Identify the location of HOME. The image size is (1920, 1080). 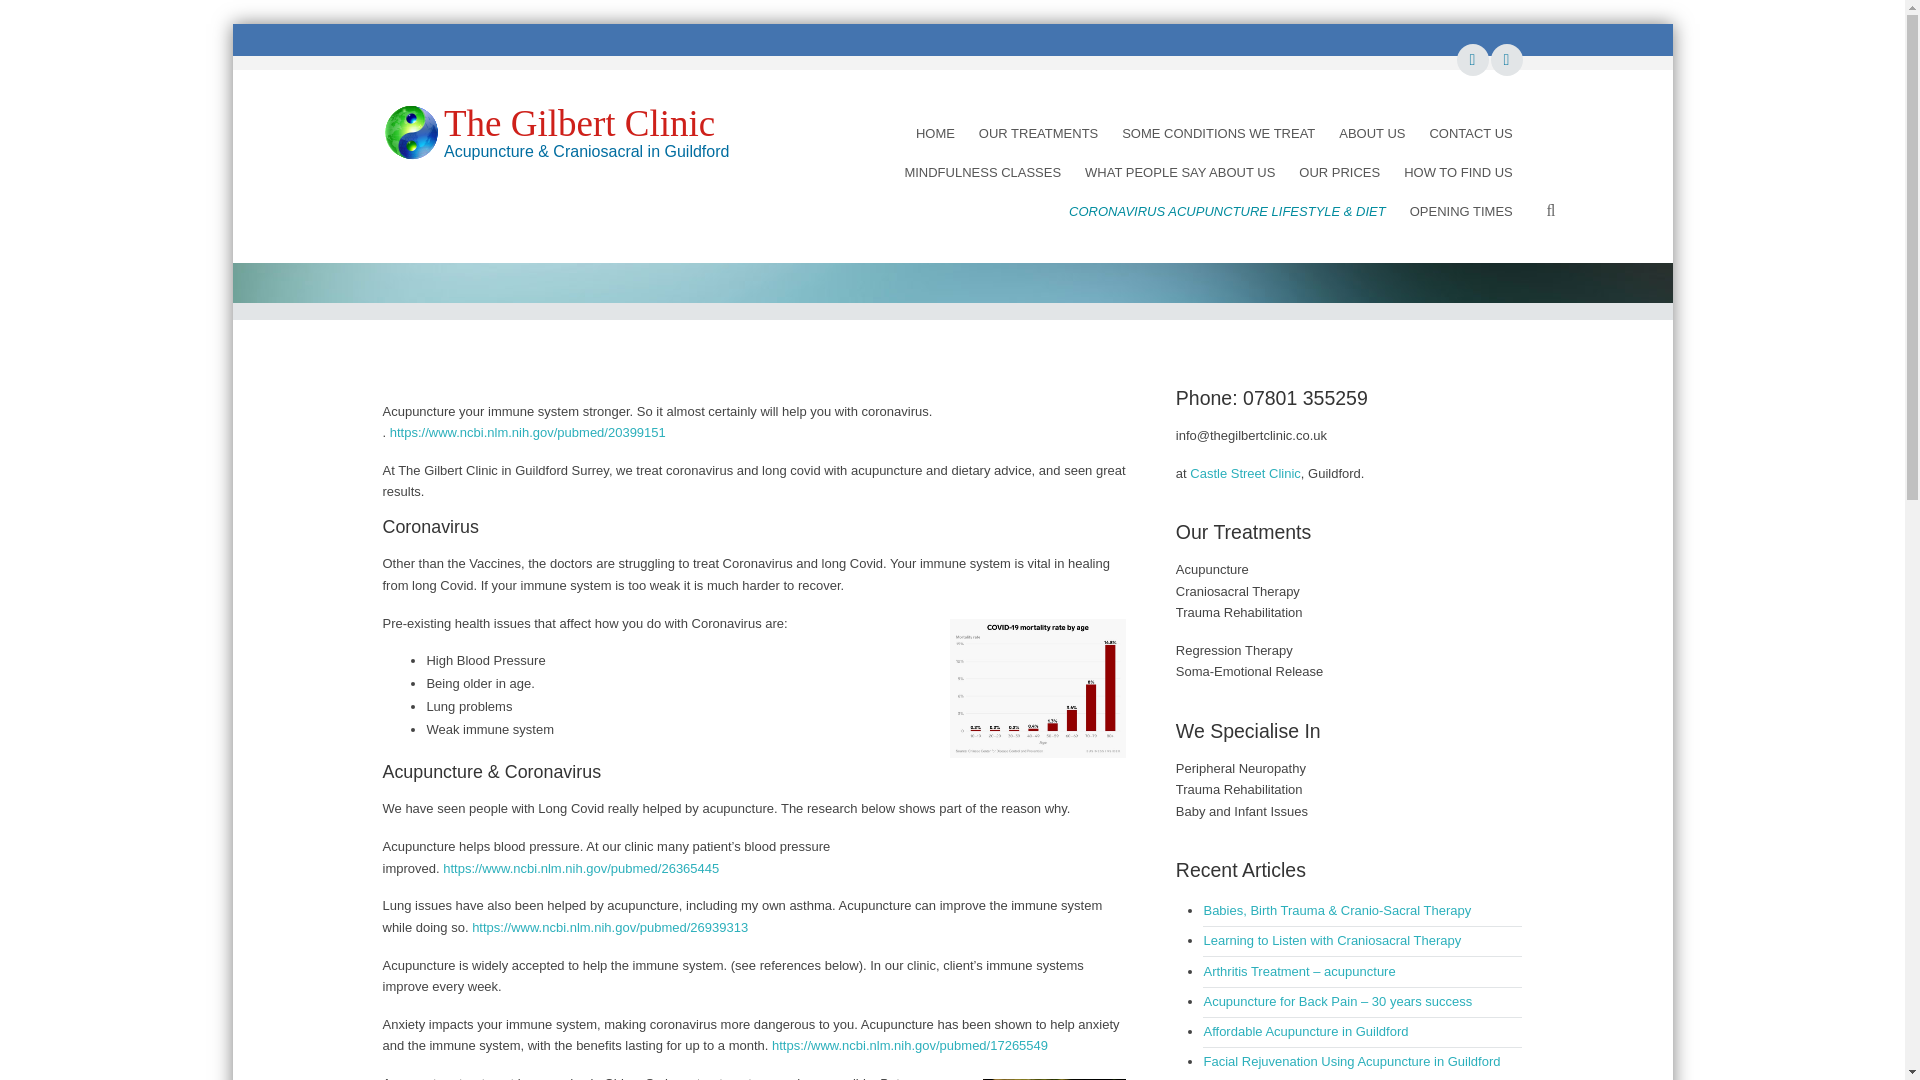
(936, 134).